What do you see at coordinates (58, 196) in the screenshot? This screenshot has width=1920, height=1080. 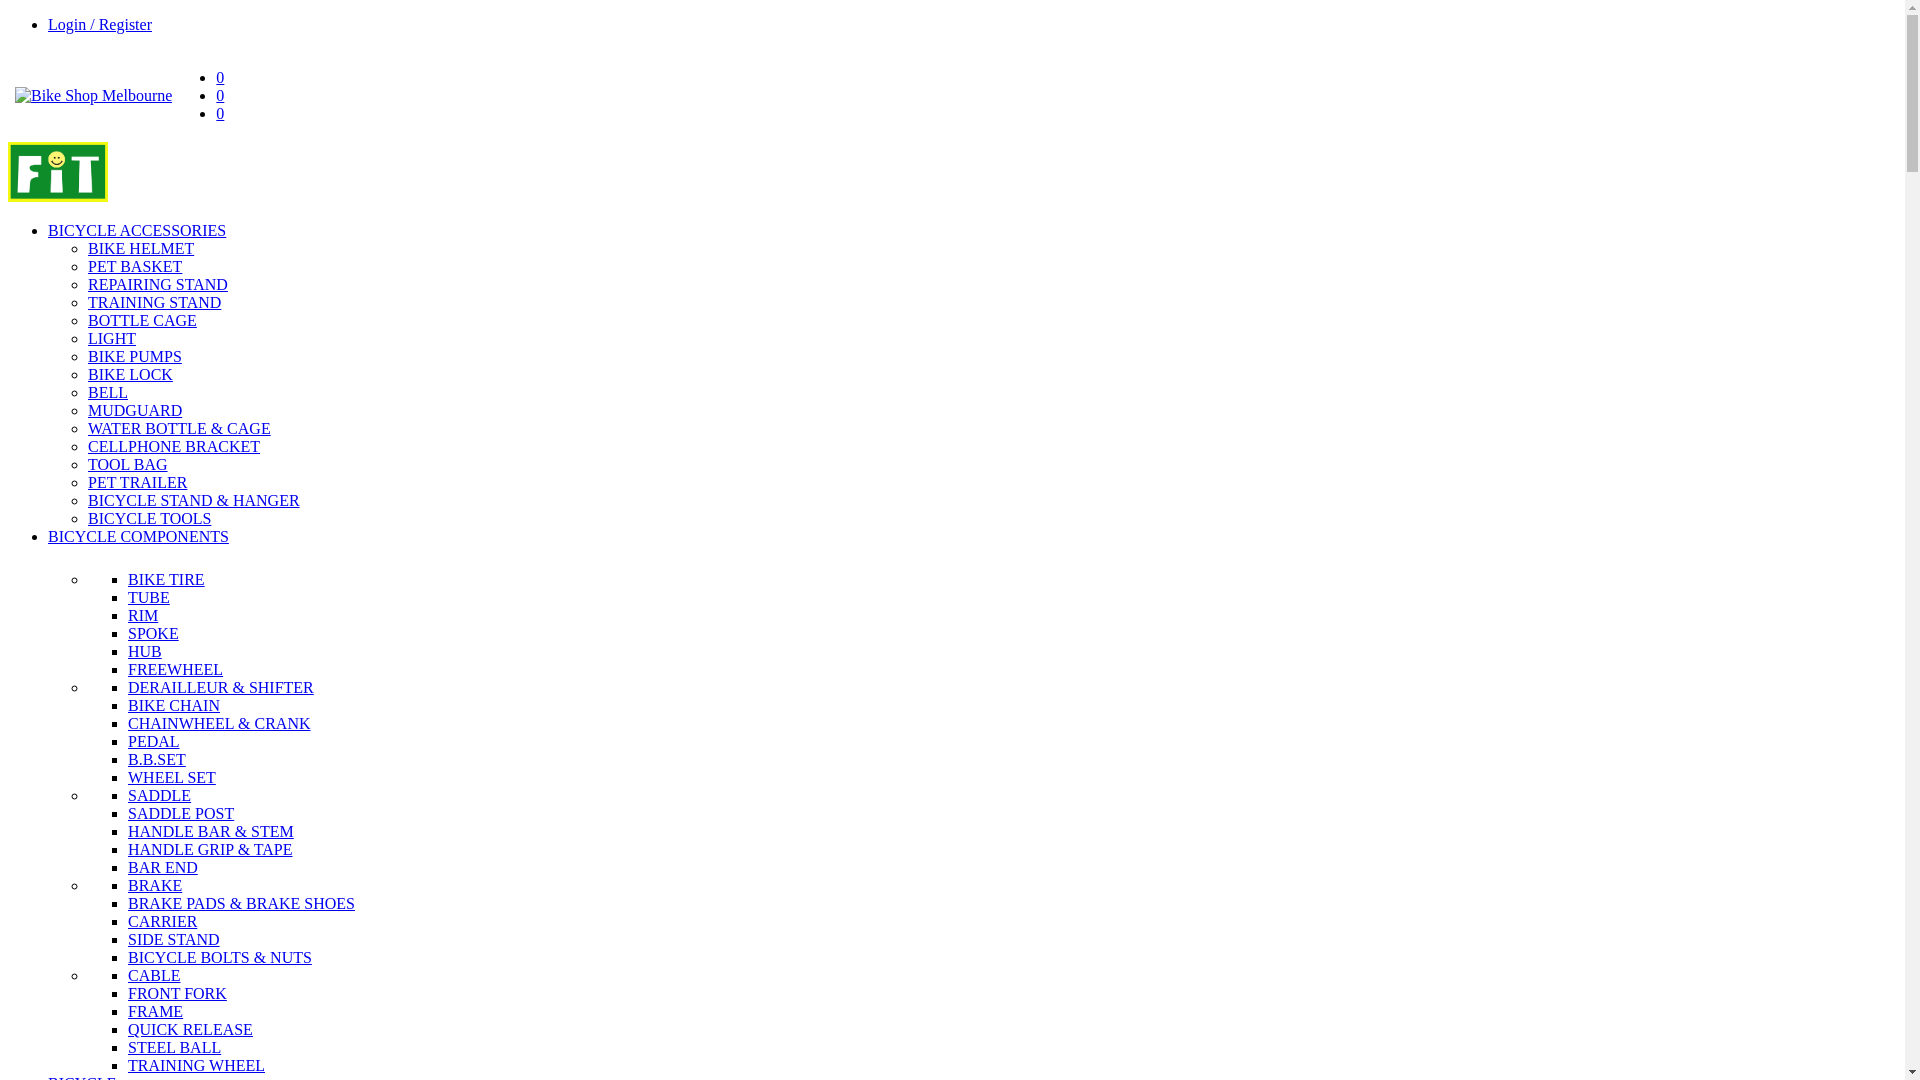 I see `Bike Shop Melbourne - ` at bounding box center [58, 196].